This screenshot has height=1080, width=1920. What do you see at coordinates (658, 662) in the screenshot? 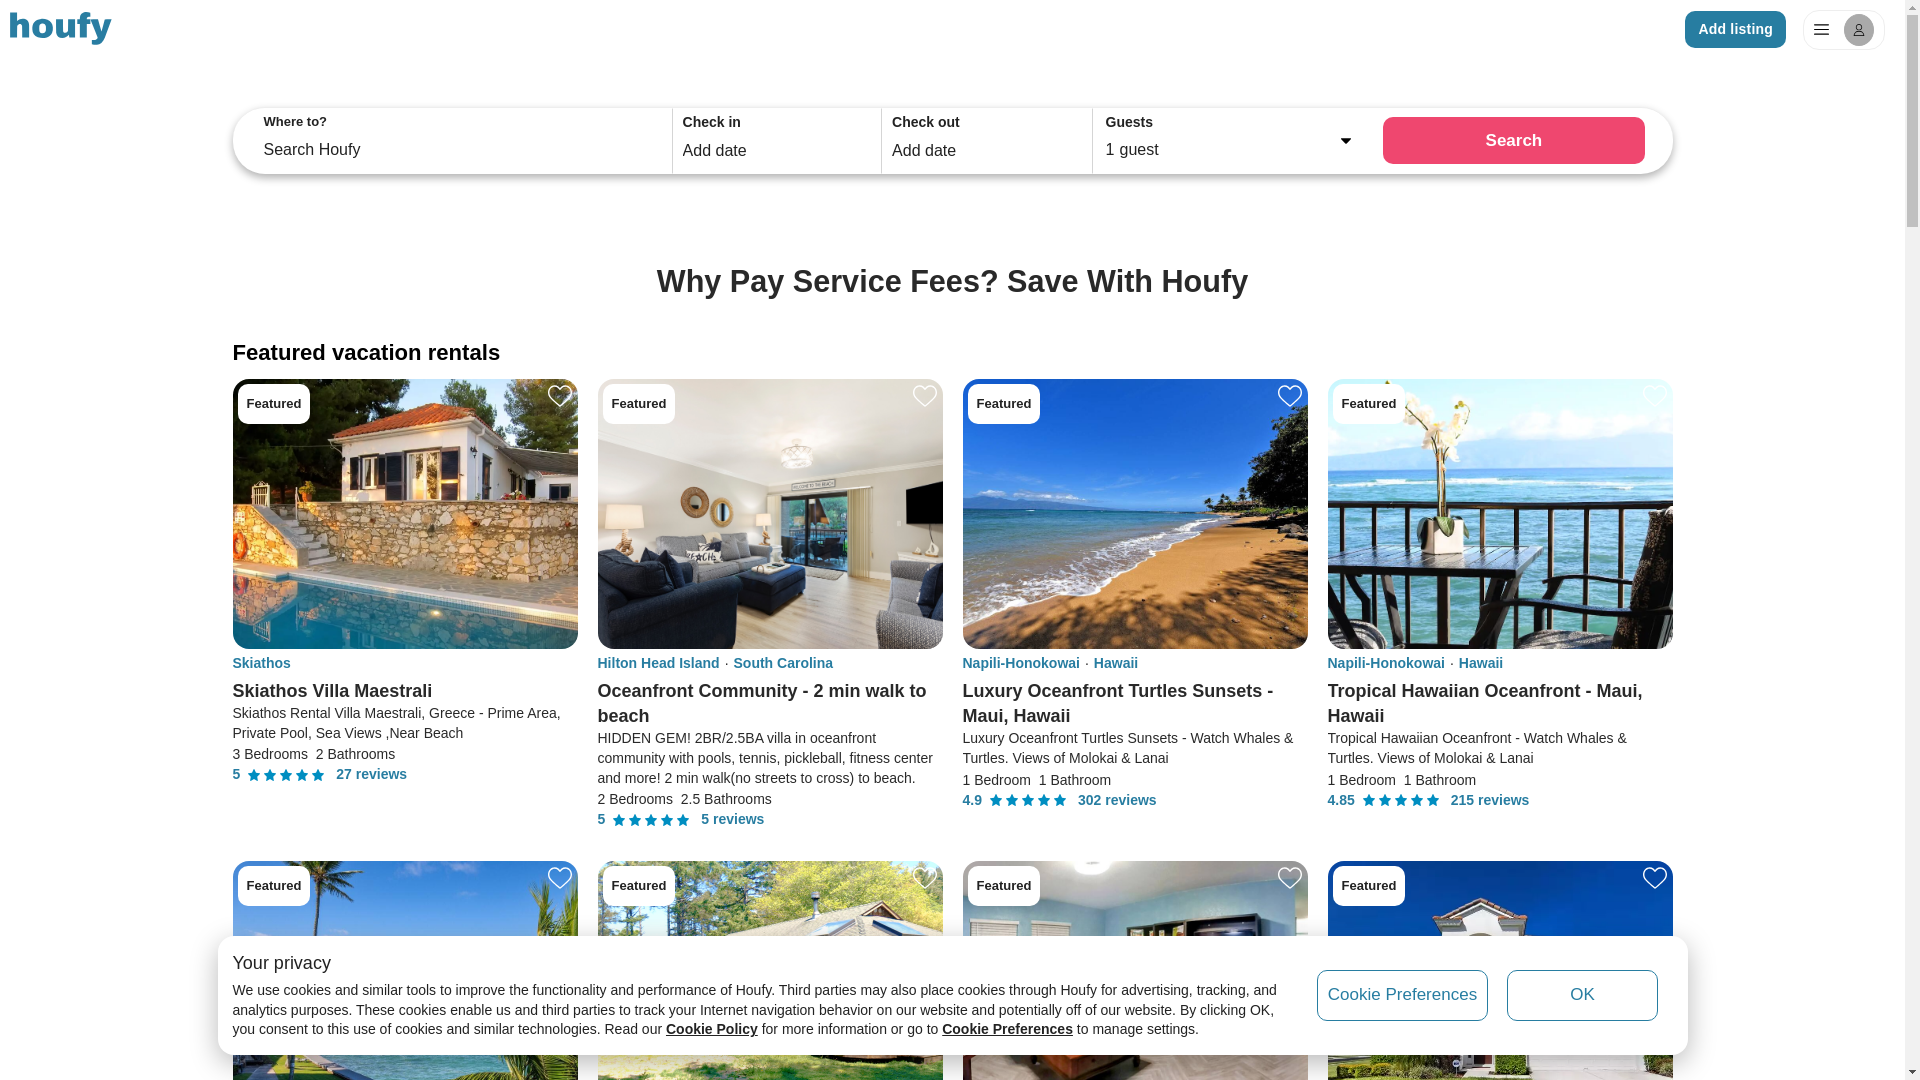
I see `Hilton Head Island` at bounding box center [658, 662].